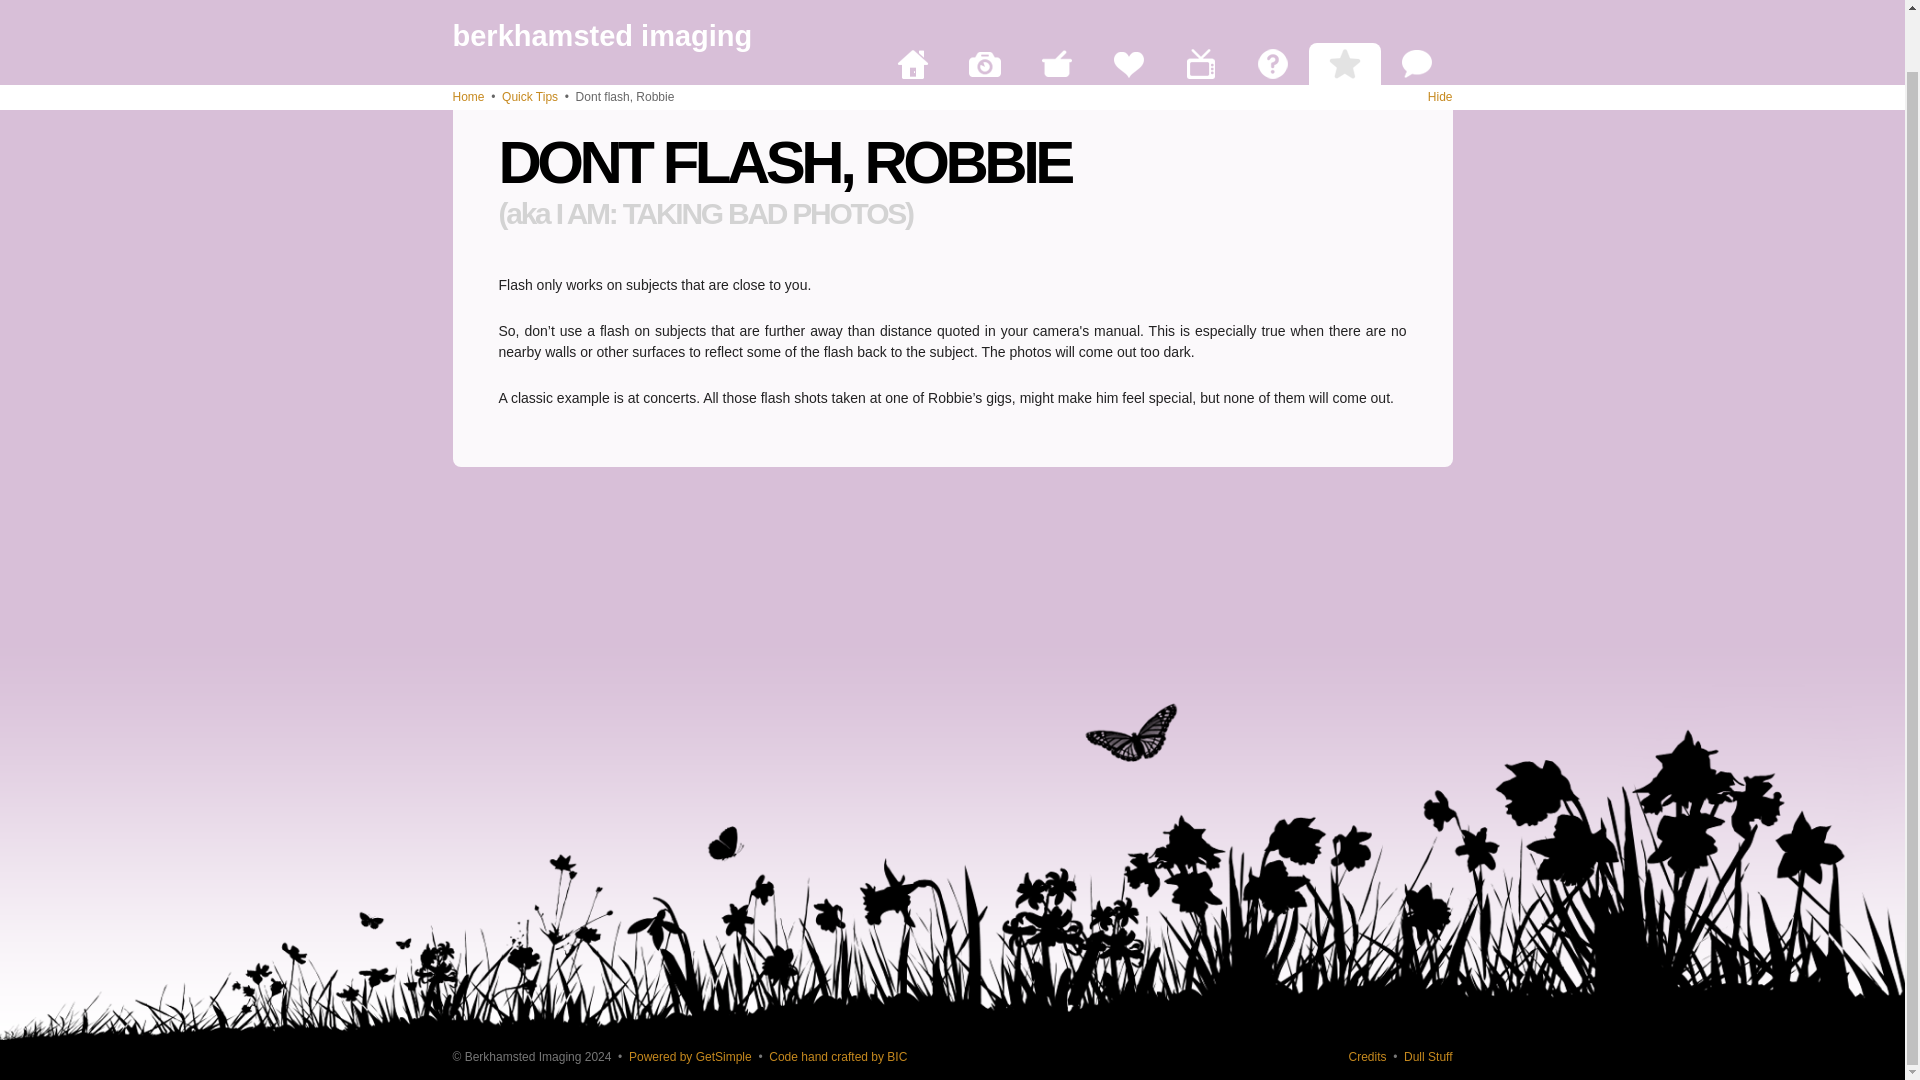 This screenshot has height=1080, width=1920. Describe the element at coordinates (1200, 12) in the screenshot. I see `The "Sort of vaguely arty" bit.` at that location.